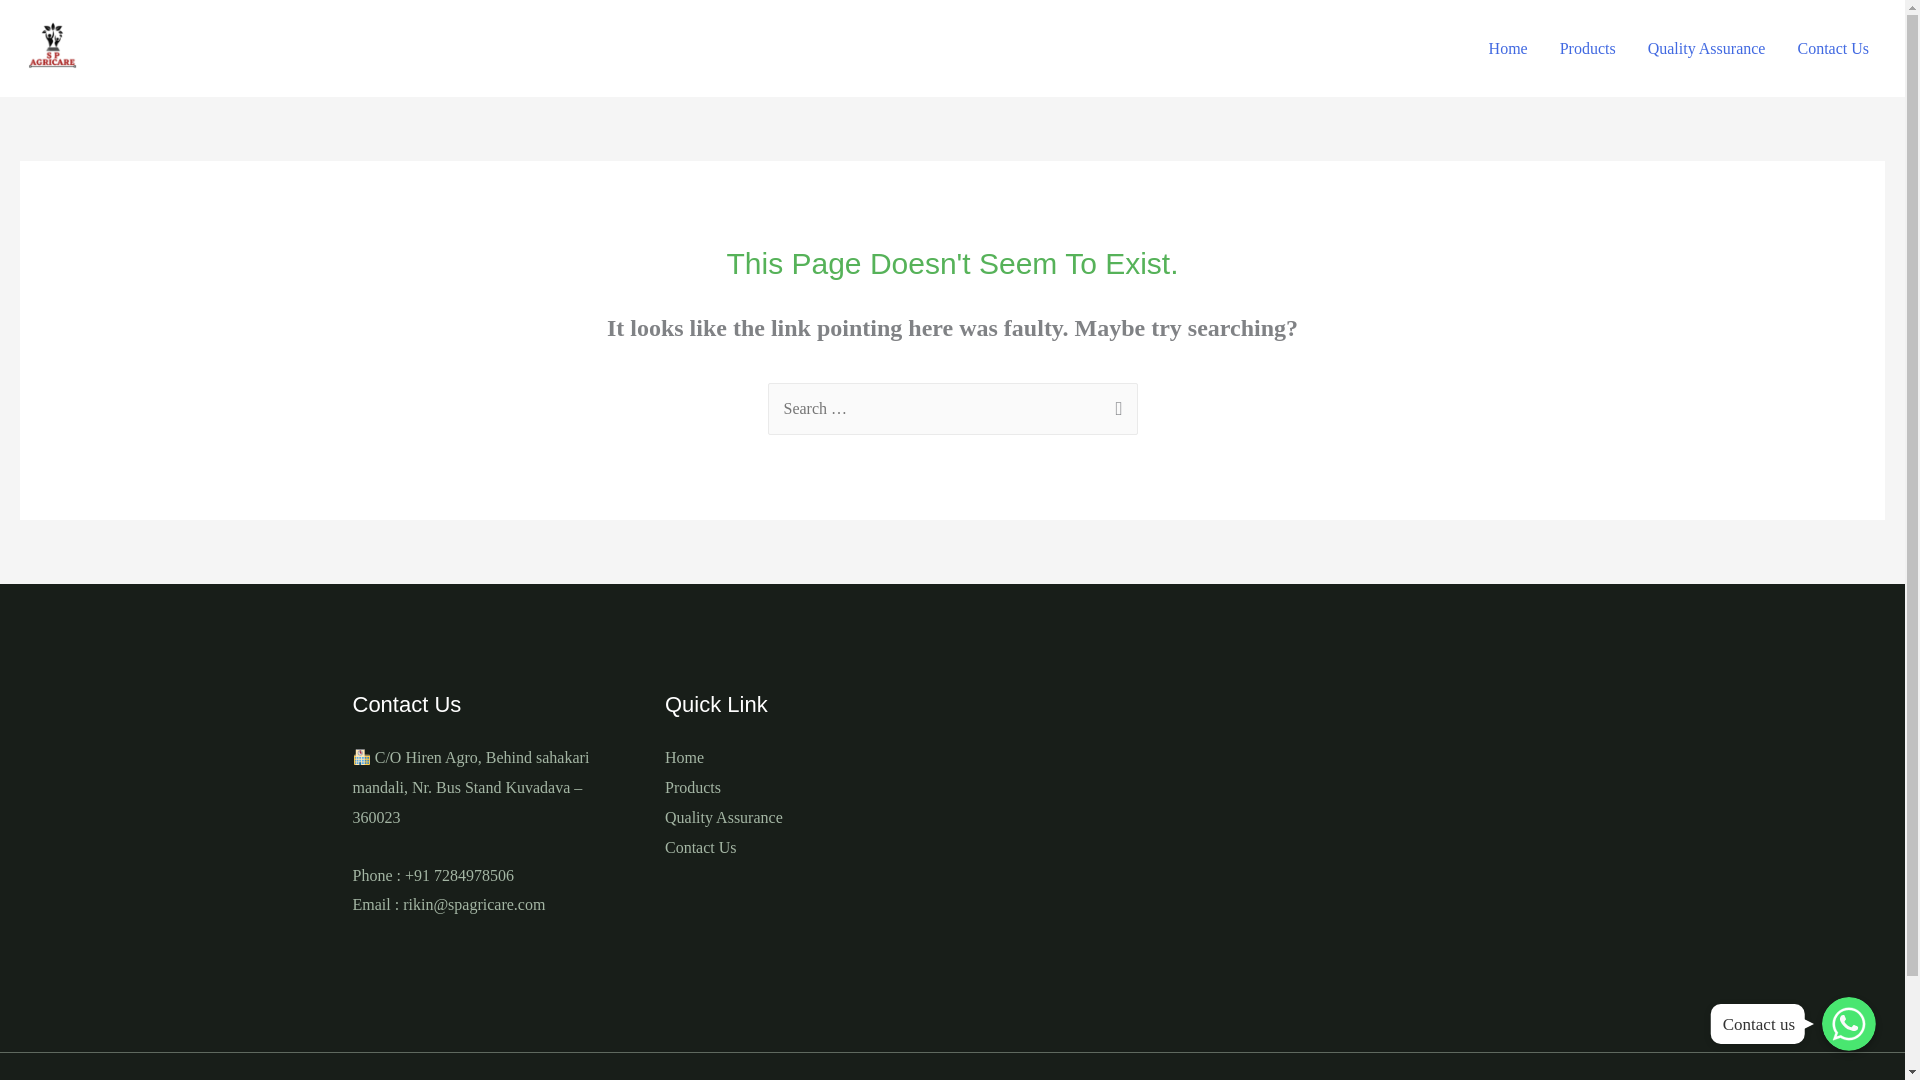 The image size is (1920, 1080). I want to click on Quality Assurance, so click(724, 817).